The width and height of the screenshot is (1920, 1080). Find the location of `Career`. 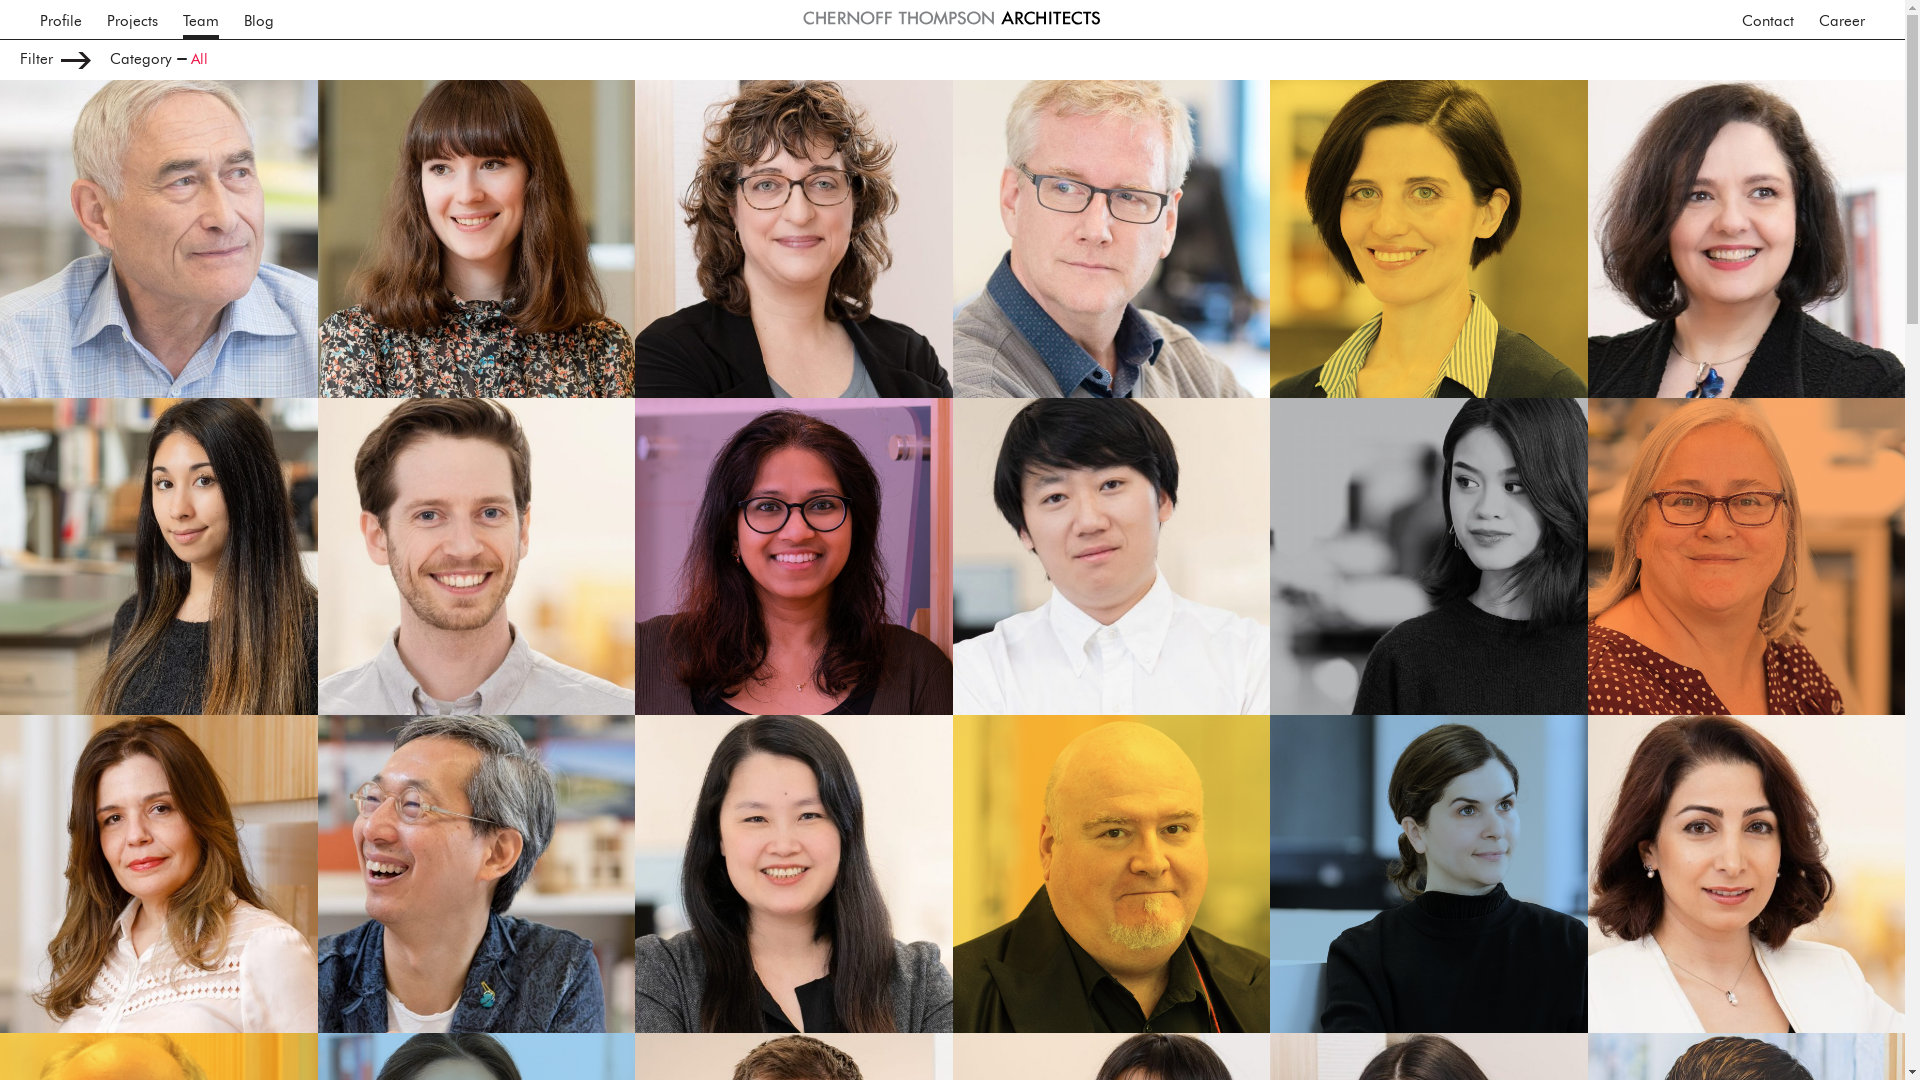

Career is located at coordinates (1842, 19).